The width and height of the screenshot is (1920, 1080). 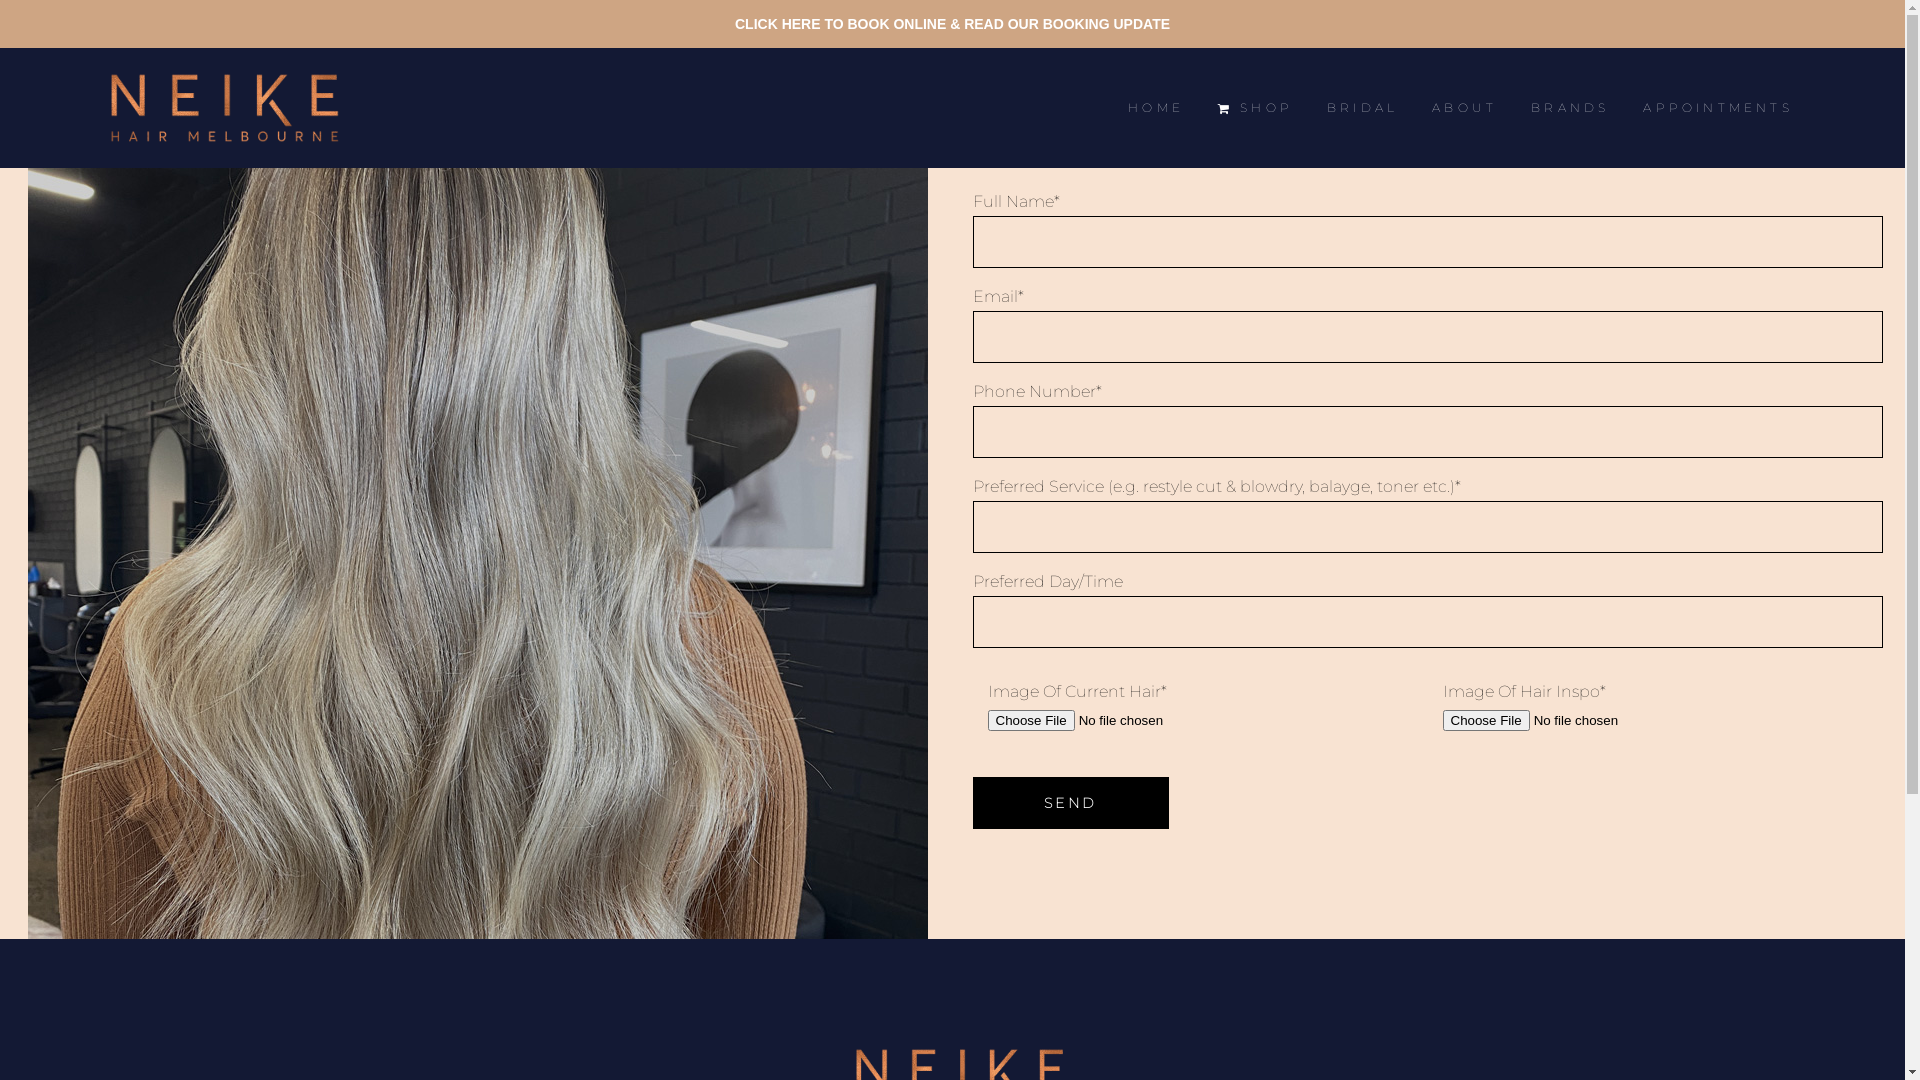 I want to click on BRIDAL, so click(x=1362, y=108).